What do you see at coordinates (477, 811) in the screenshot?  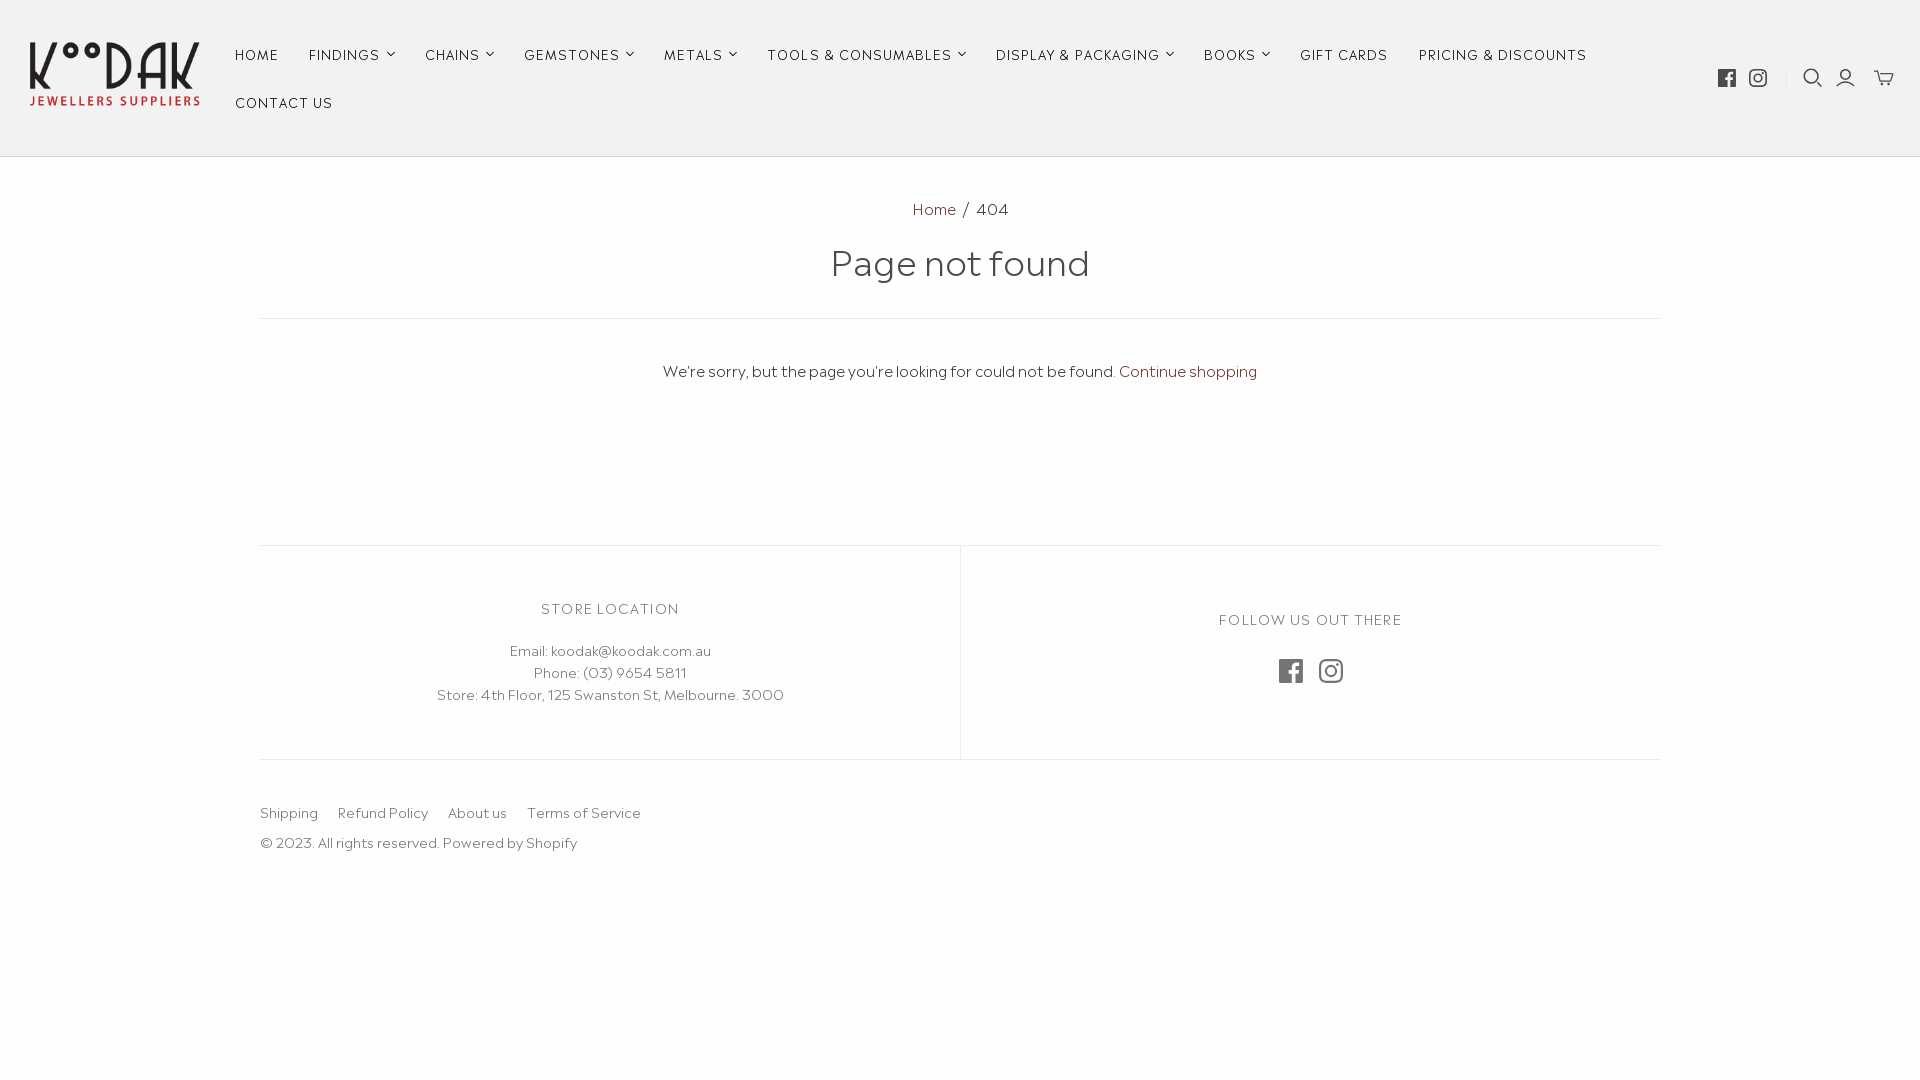 I see `About us` at bounding box center [477, 811].